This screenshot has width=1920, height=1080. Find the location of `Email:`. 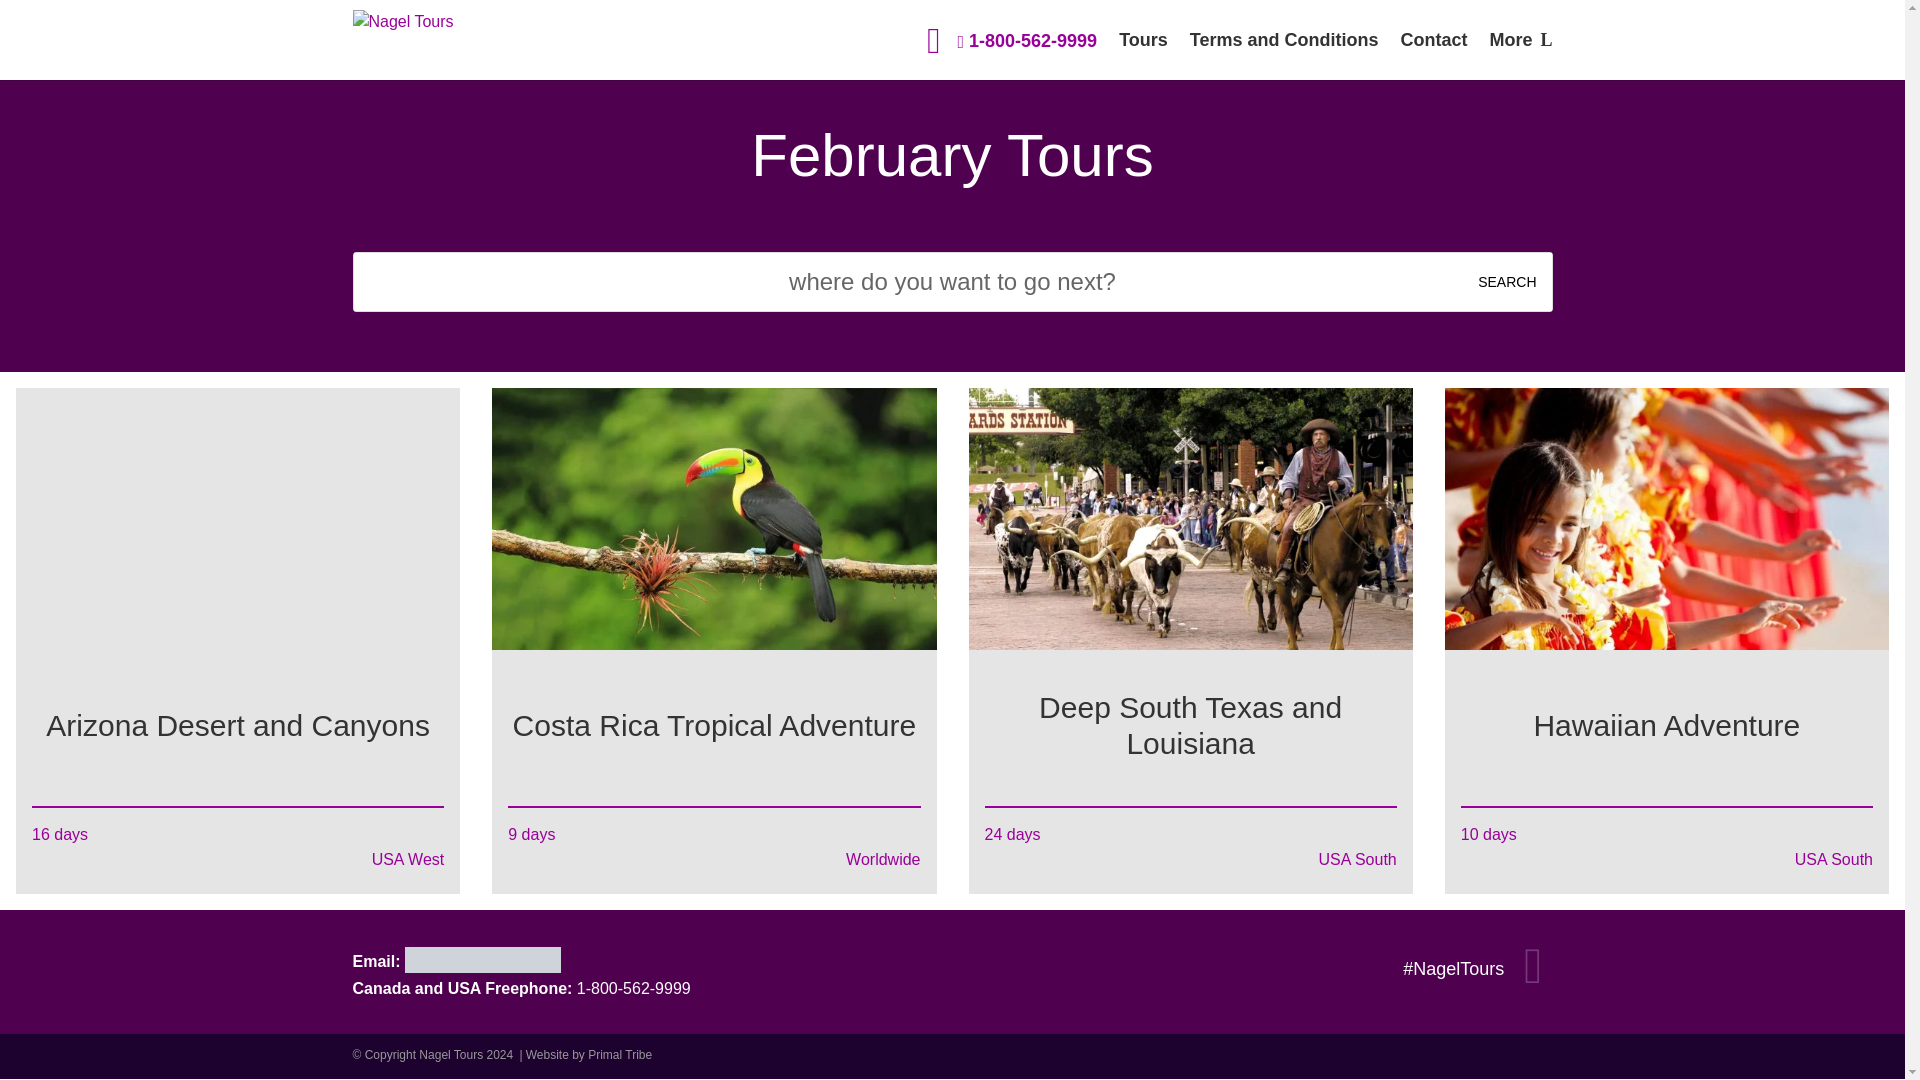

Email: is located at coordinates (456, 957).